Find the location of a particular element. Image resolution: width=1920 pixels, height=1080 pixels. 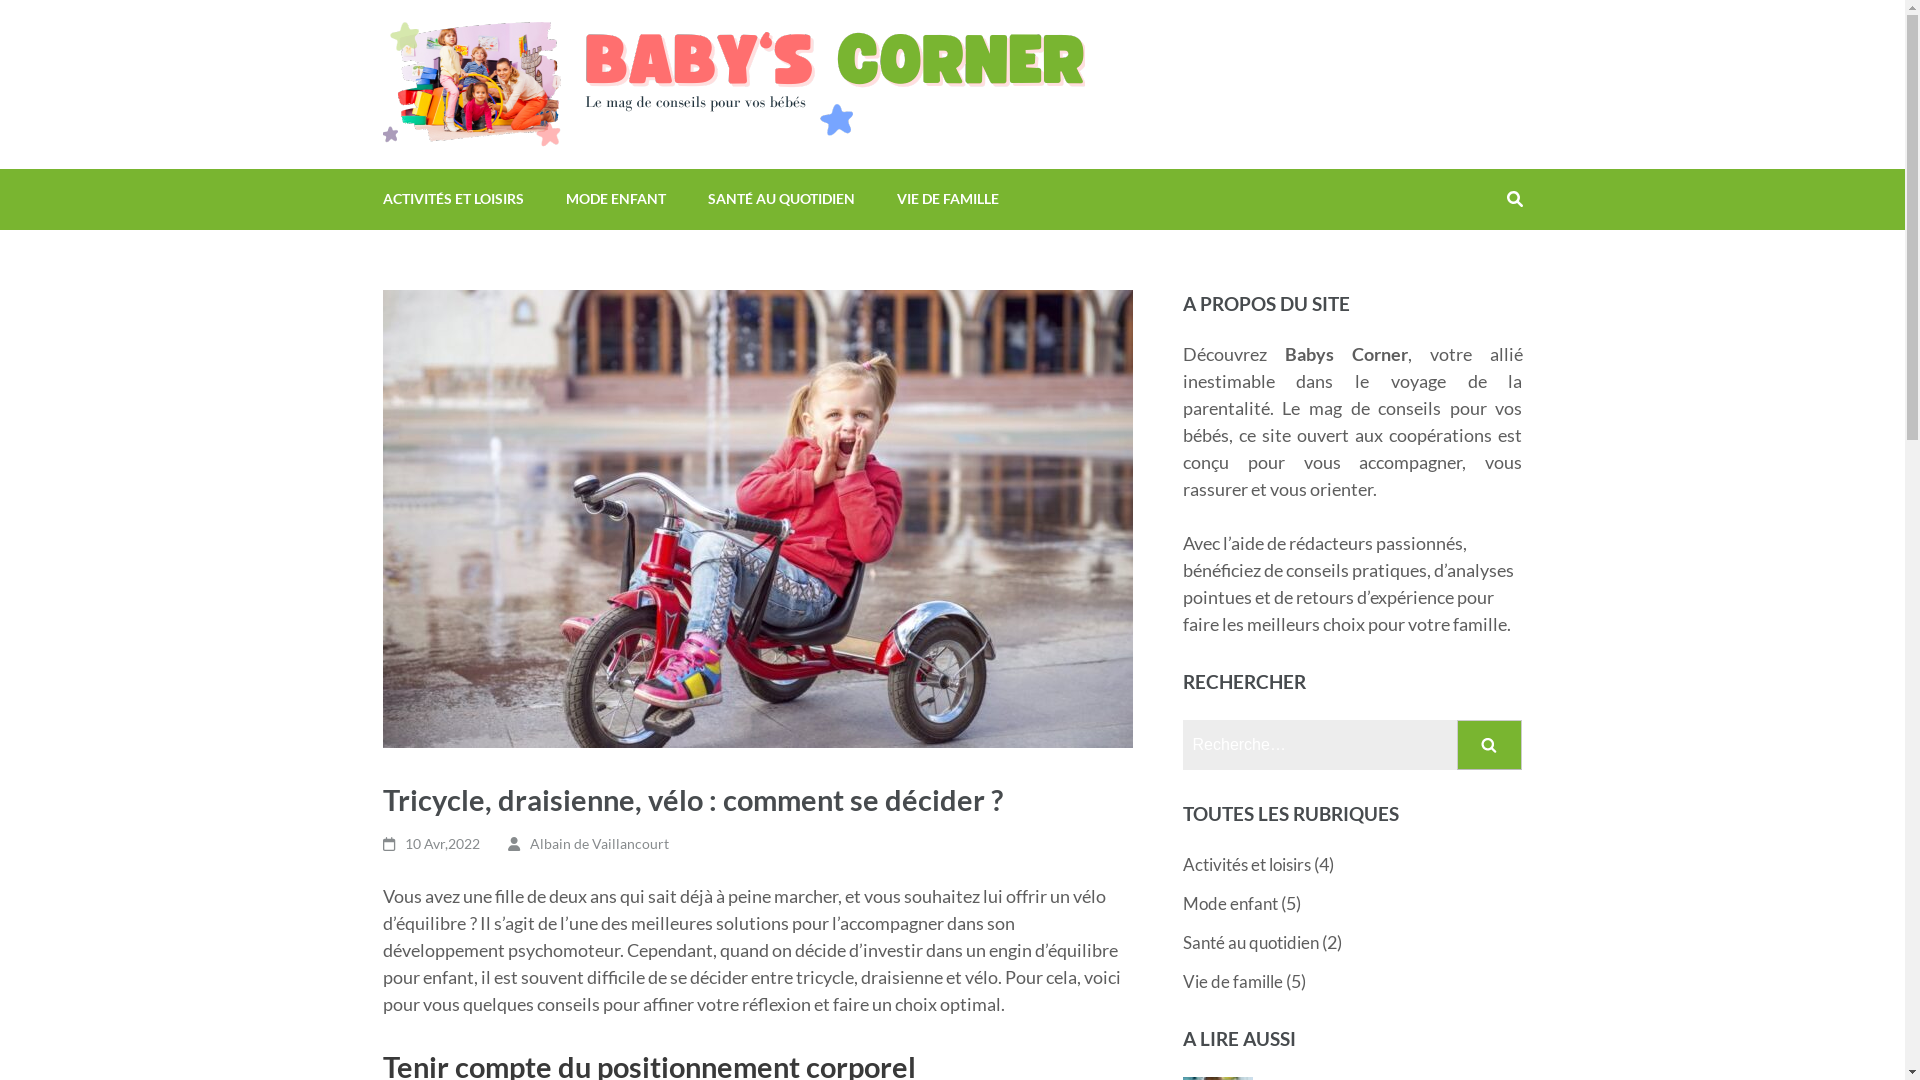

Babys Corner is located at coordinates (1178, 34).